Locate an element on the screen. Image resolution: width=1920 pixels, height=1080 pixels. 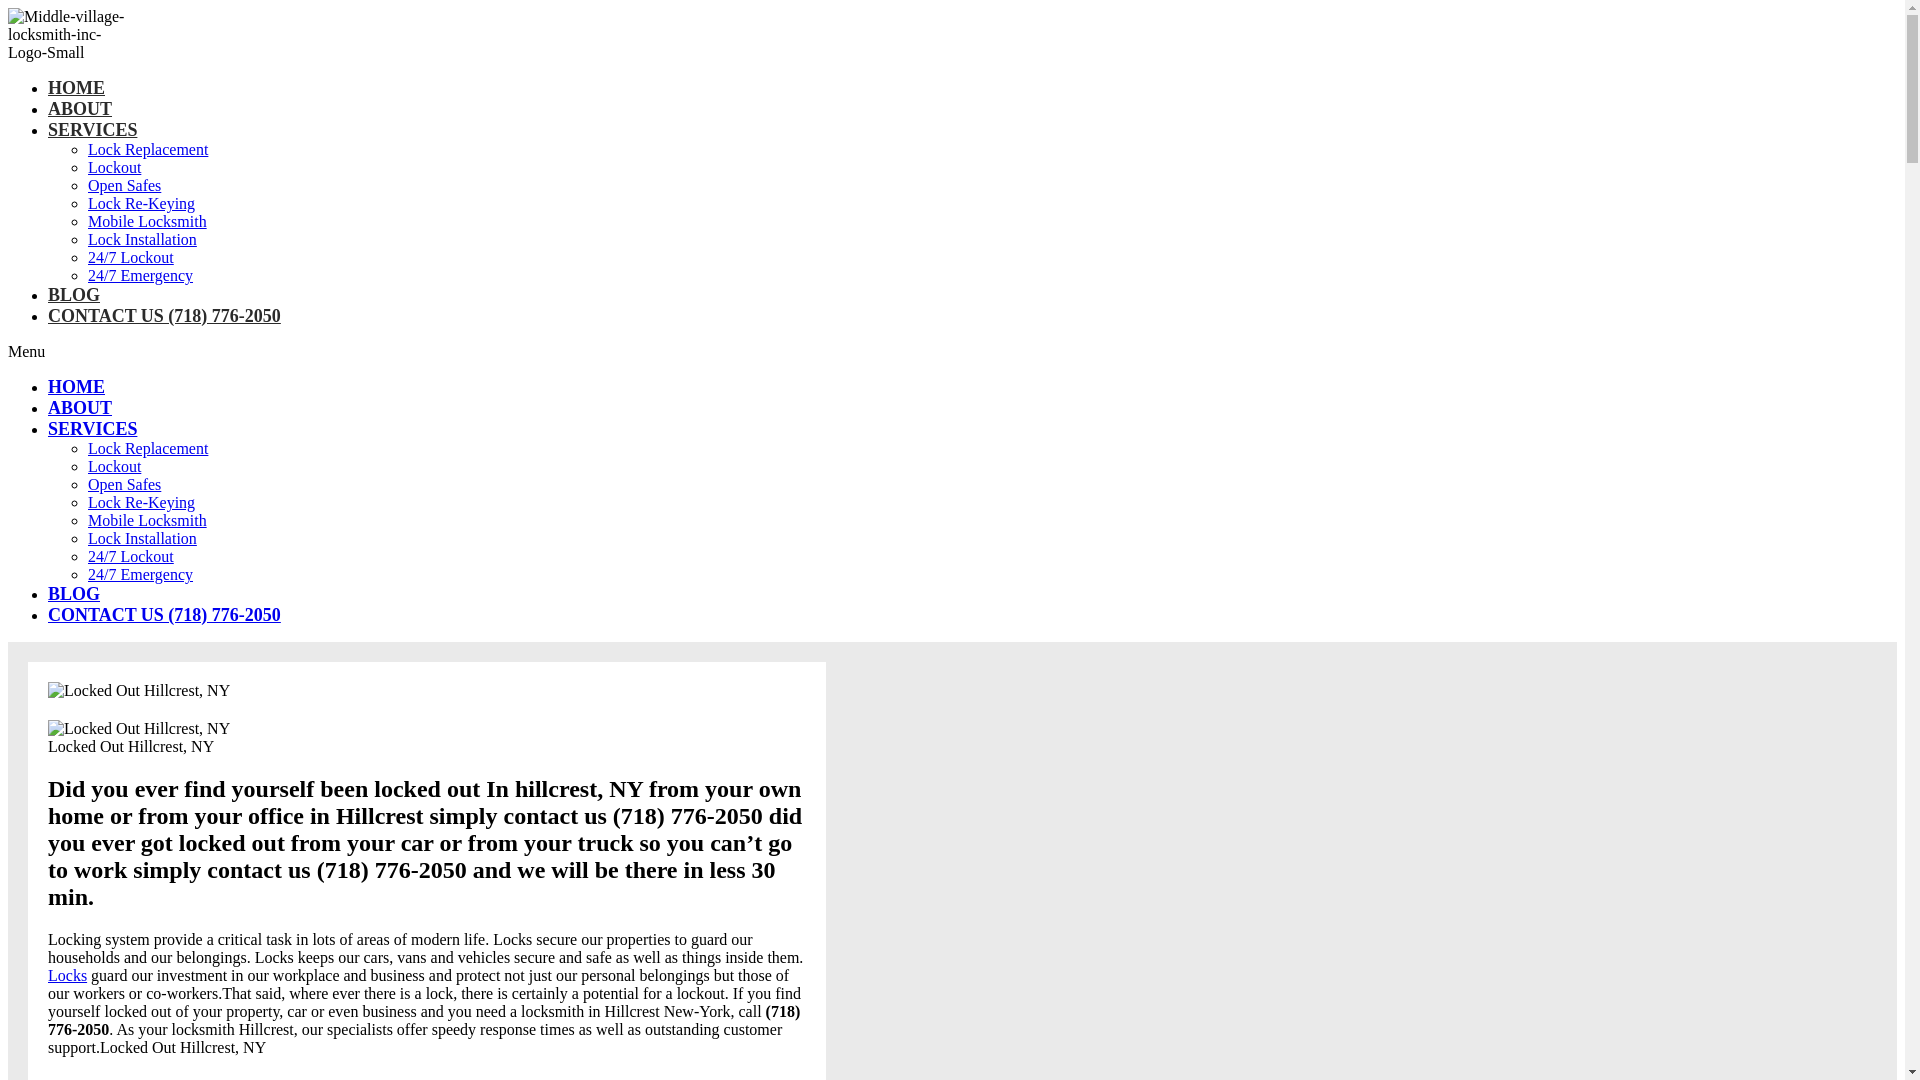
CONTACT US (718) 776-2050 is located at coordinates (164, 615).